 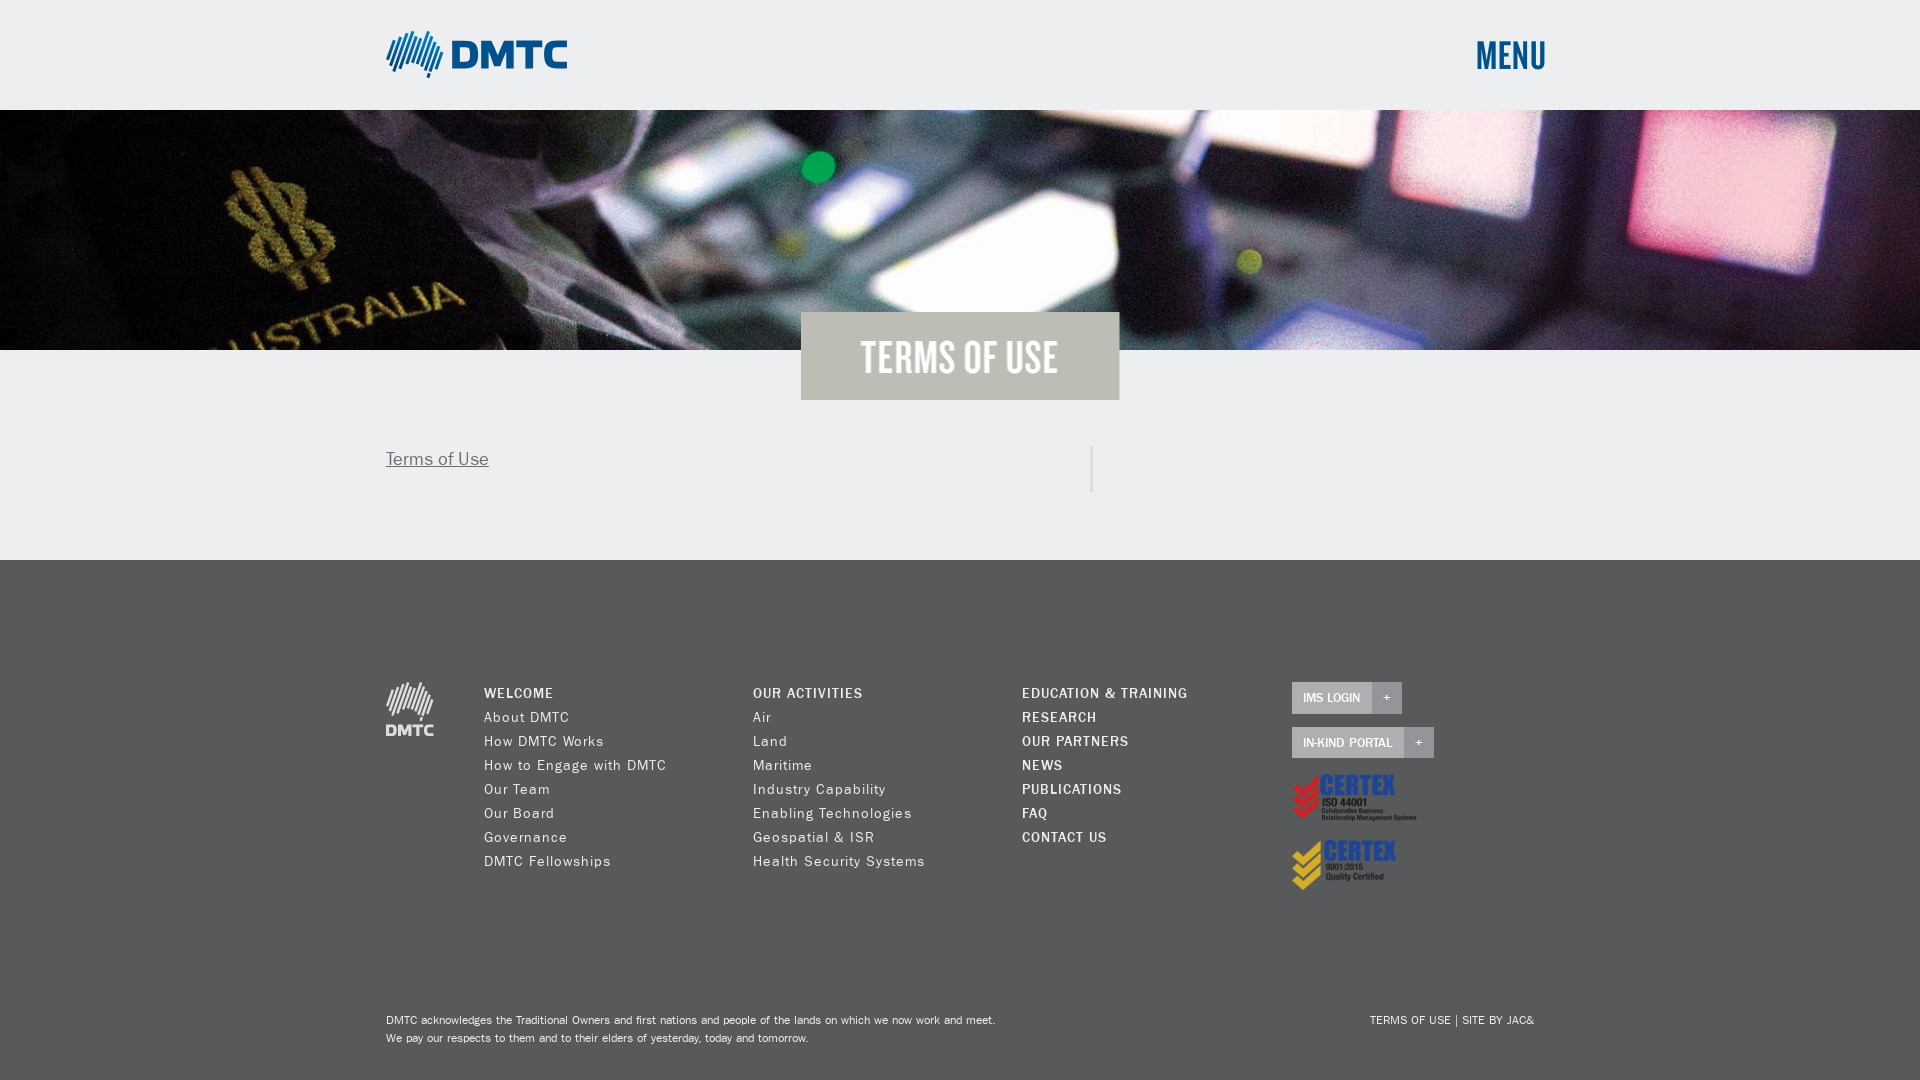 I want to click on TERMS OF USE, so click(x=1410, y=1021).